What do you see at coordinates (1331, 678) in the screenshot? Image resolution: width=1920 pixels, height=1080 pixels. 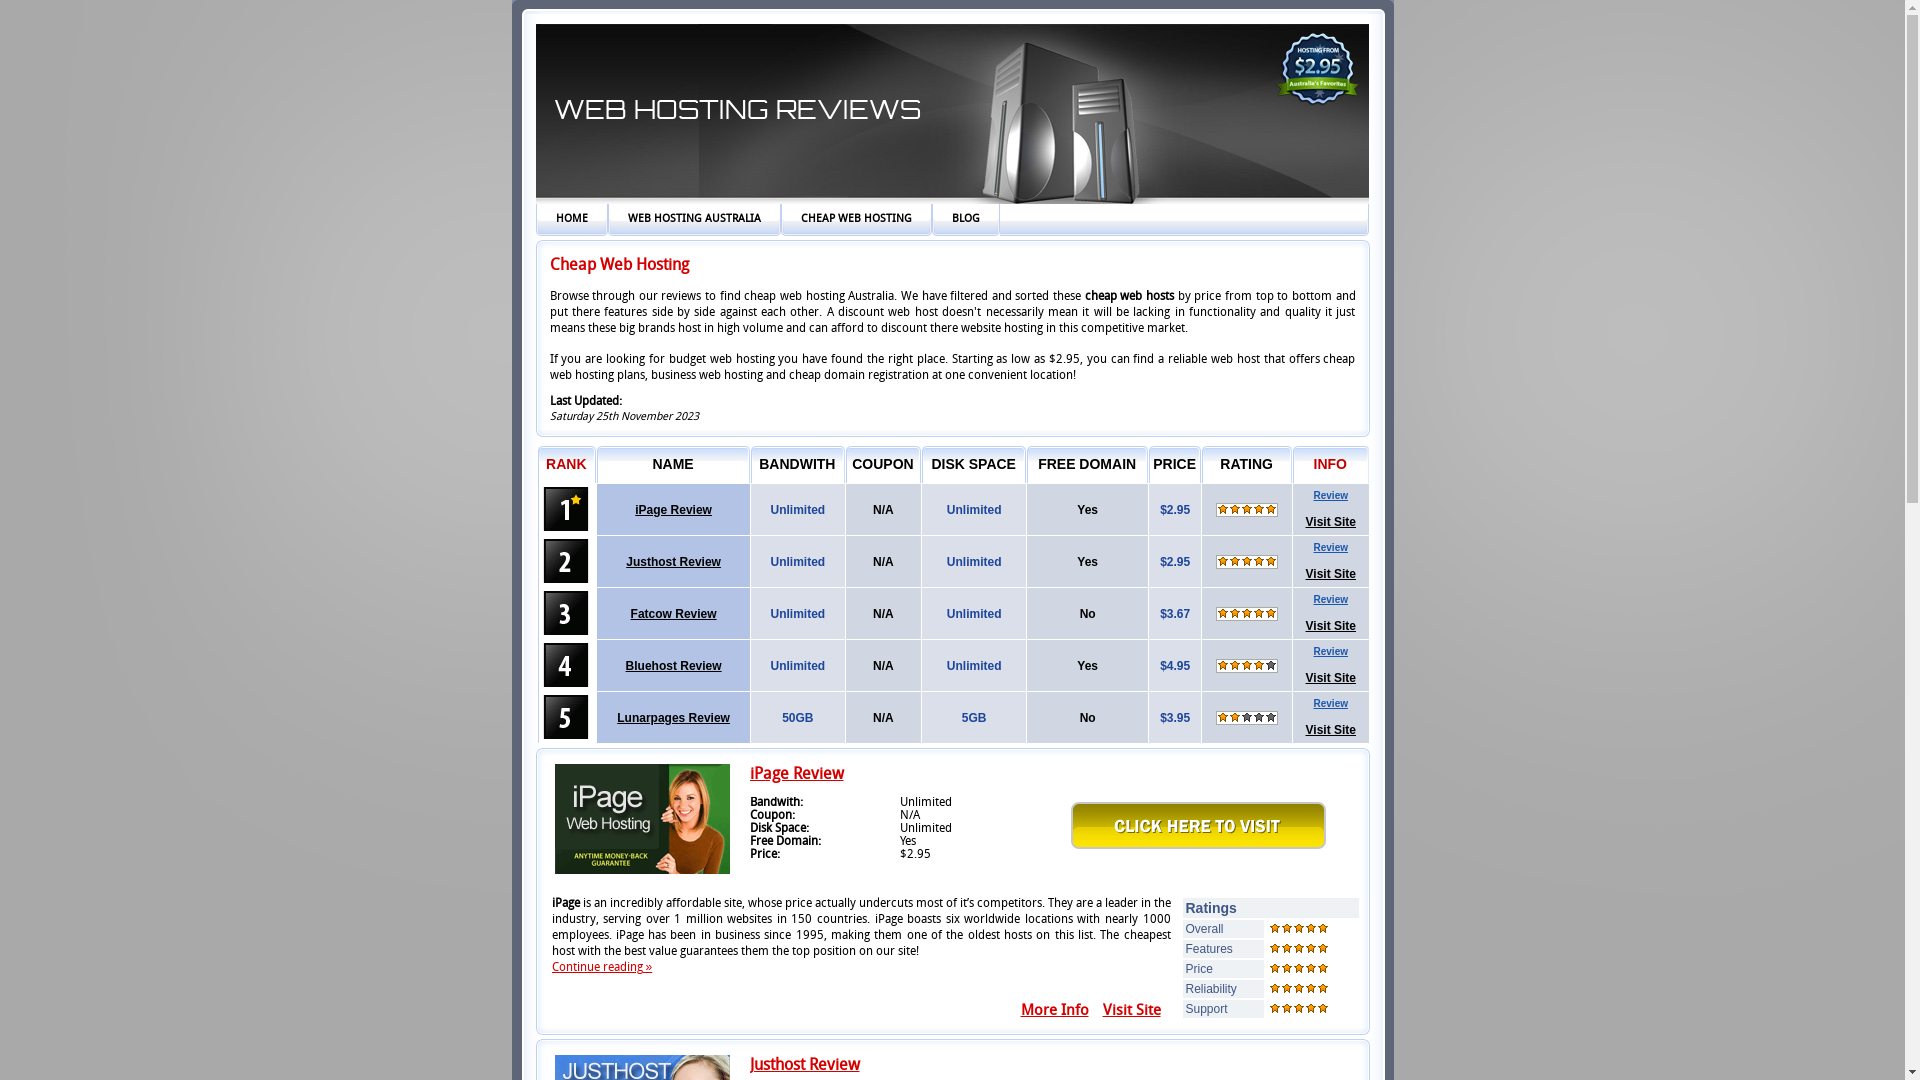 I see `Visit Site` at bounding box center [1331, 678].